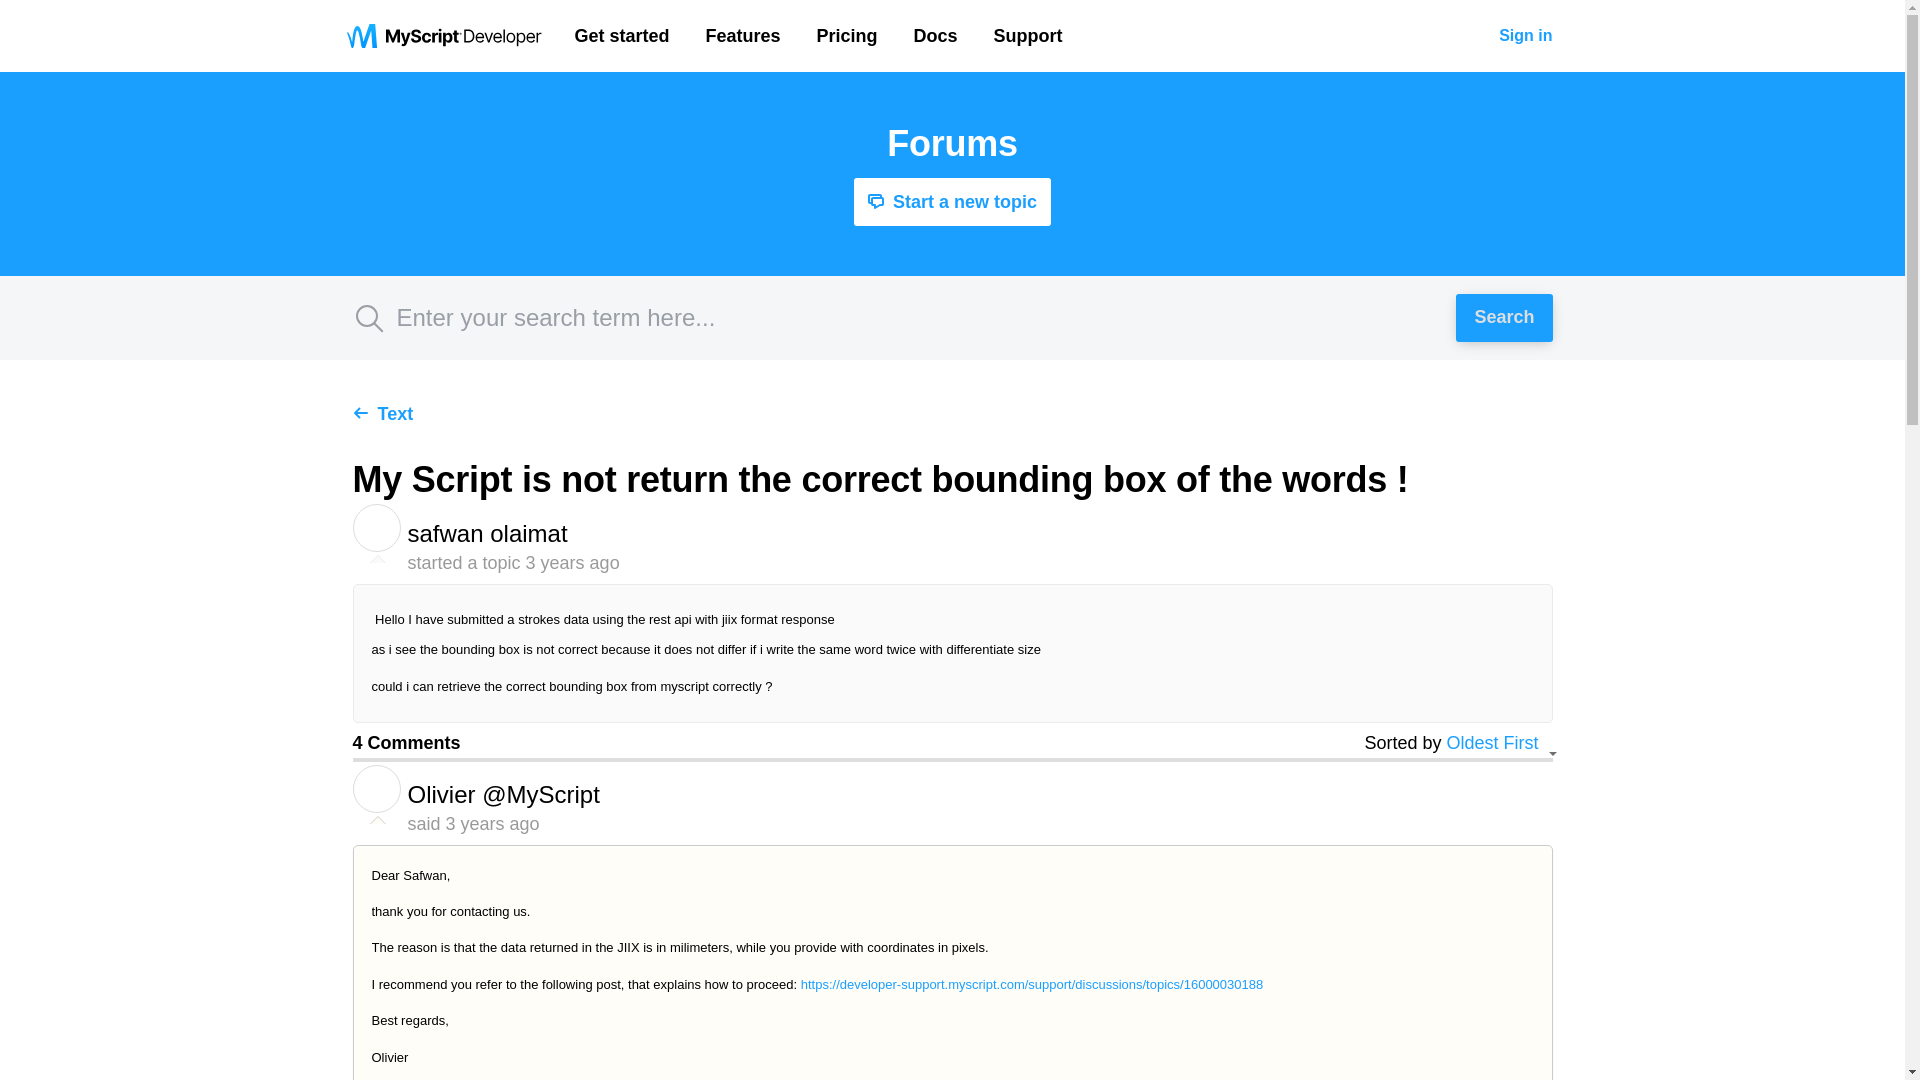 This screenshot has height=1080, width=1920. Describe the element at coordinates (1525, 36) in the screenshot. I see `Sign in` at that location.